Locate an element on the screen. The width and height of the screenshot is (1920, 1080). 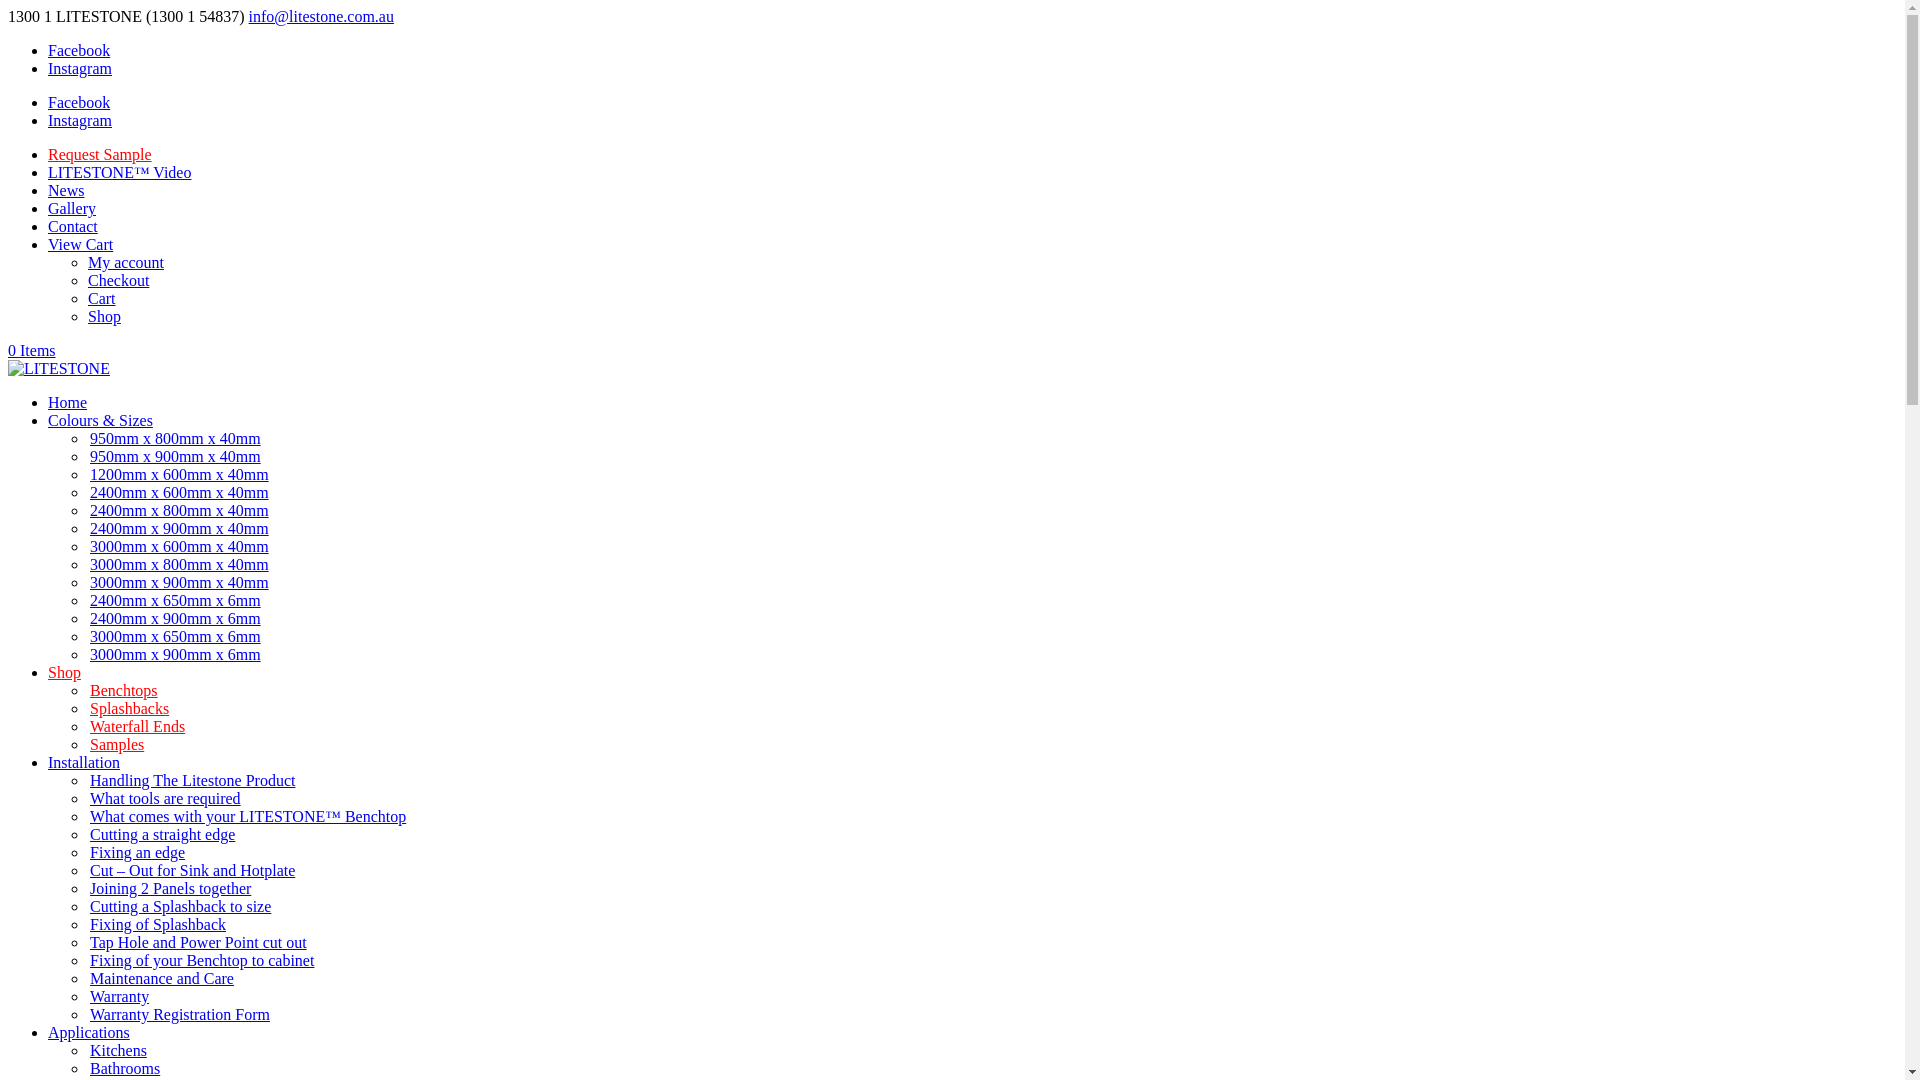
Cutting a Splashback to size is located at coordinates (180, 906).